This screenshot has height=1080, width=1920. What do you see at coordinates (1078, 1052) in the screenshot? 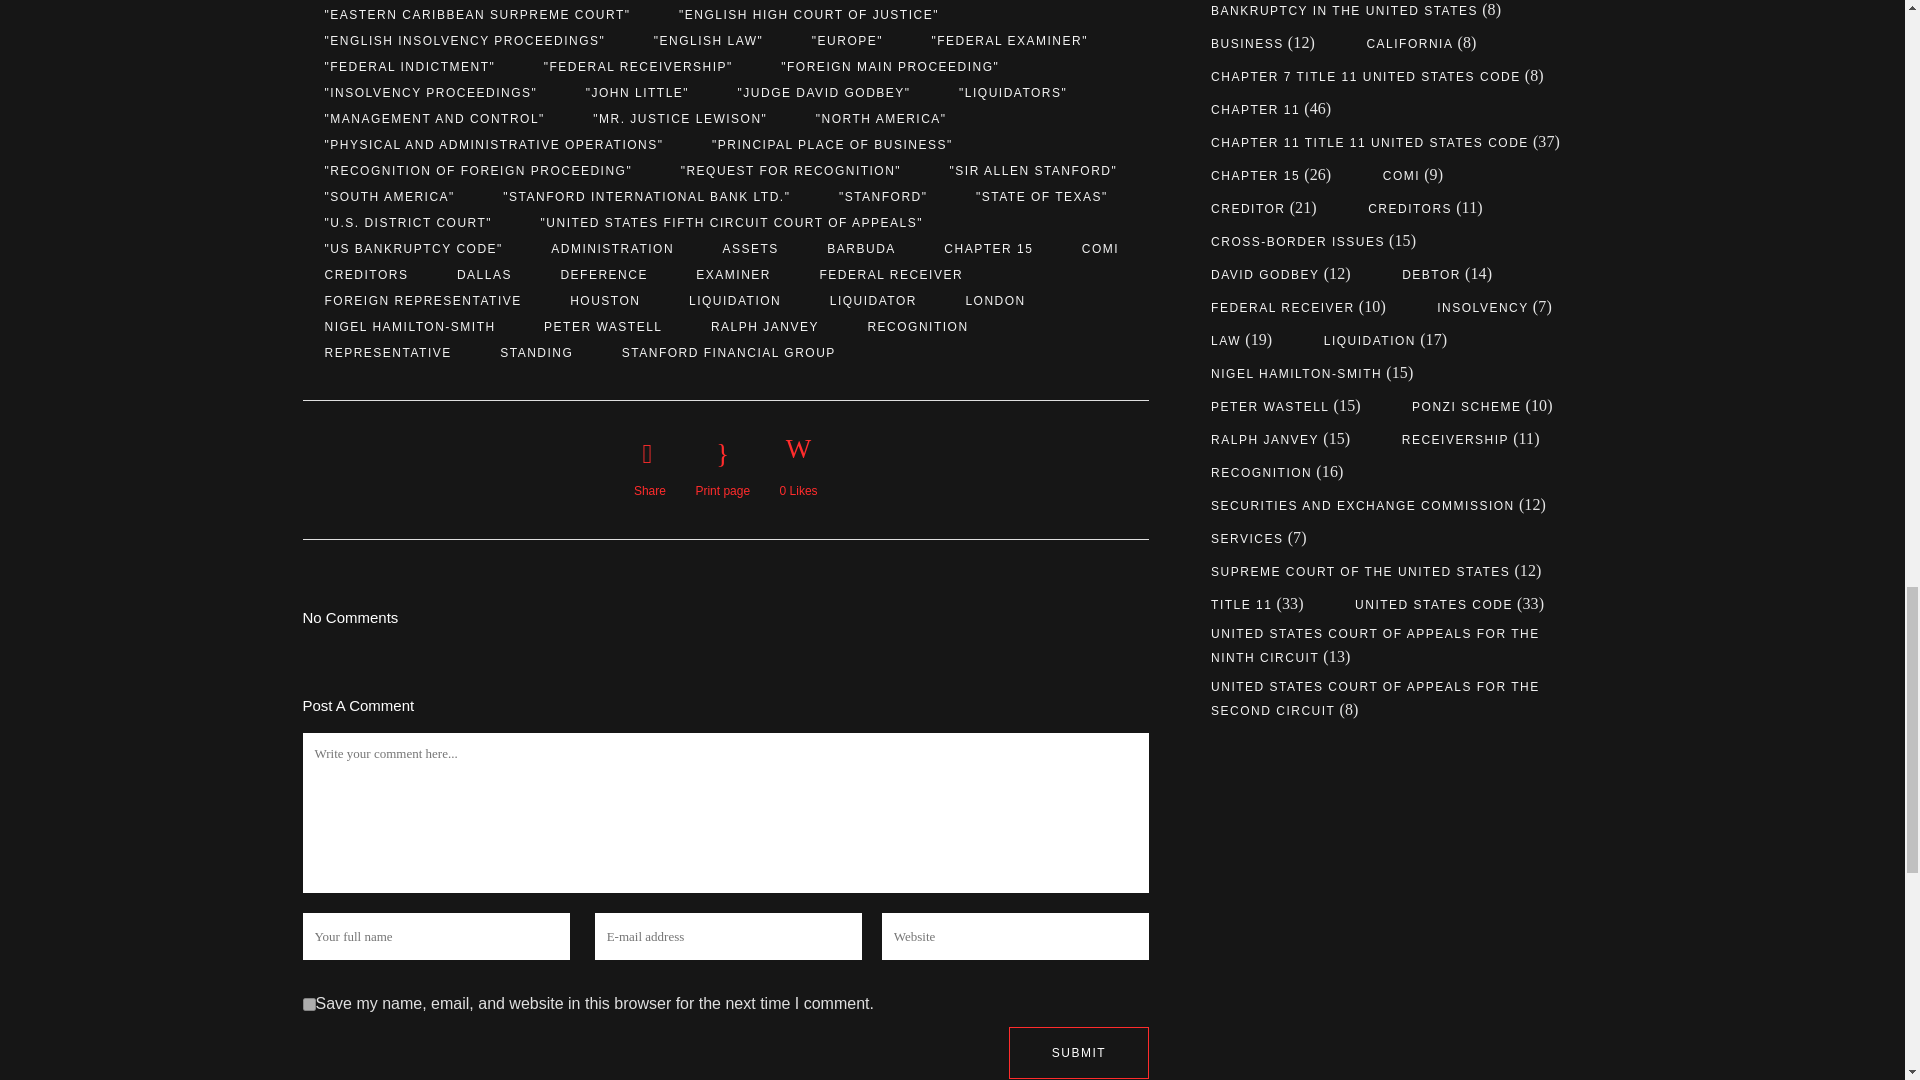
I see `Submit` at bounding box center [1078, 1052].